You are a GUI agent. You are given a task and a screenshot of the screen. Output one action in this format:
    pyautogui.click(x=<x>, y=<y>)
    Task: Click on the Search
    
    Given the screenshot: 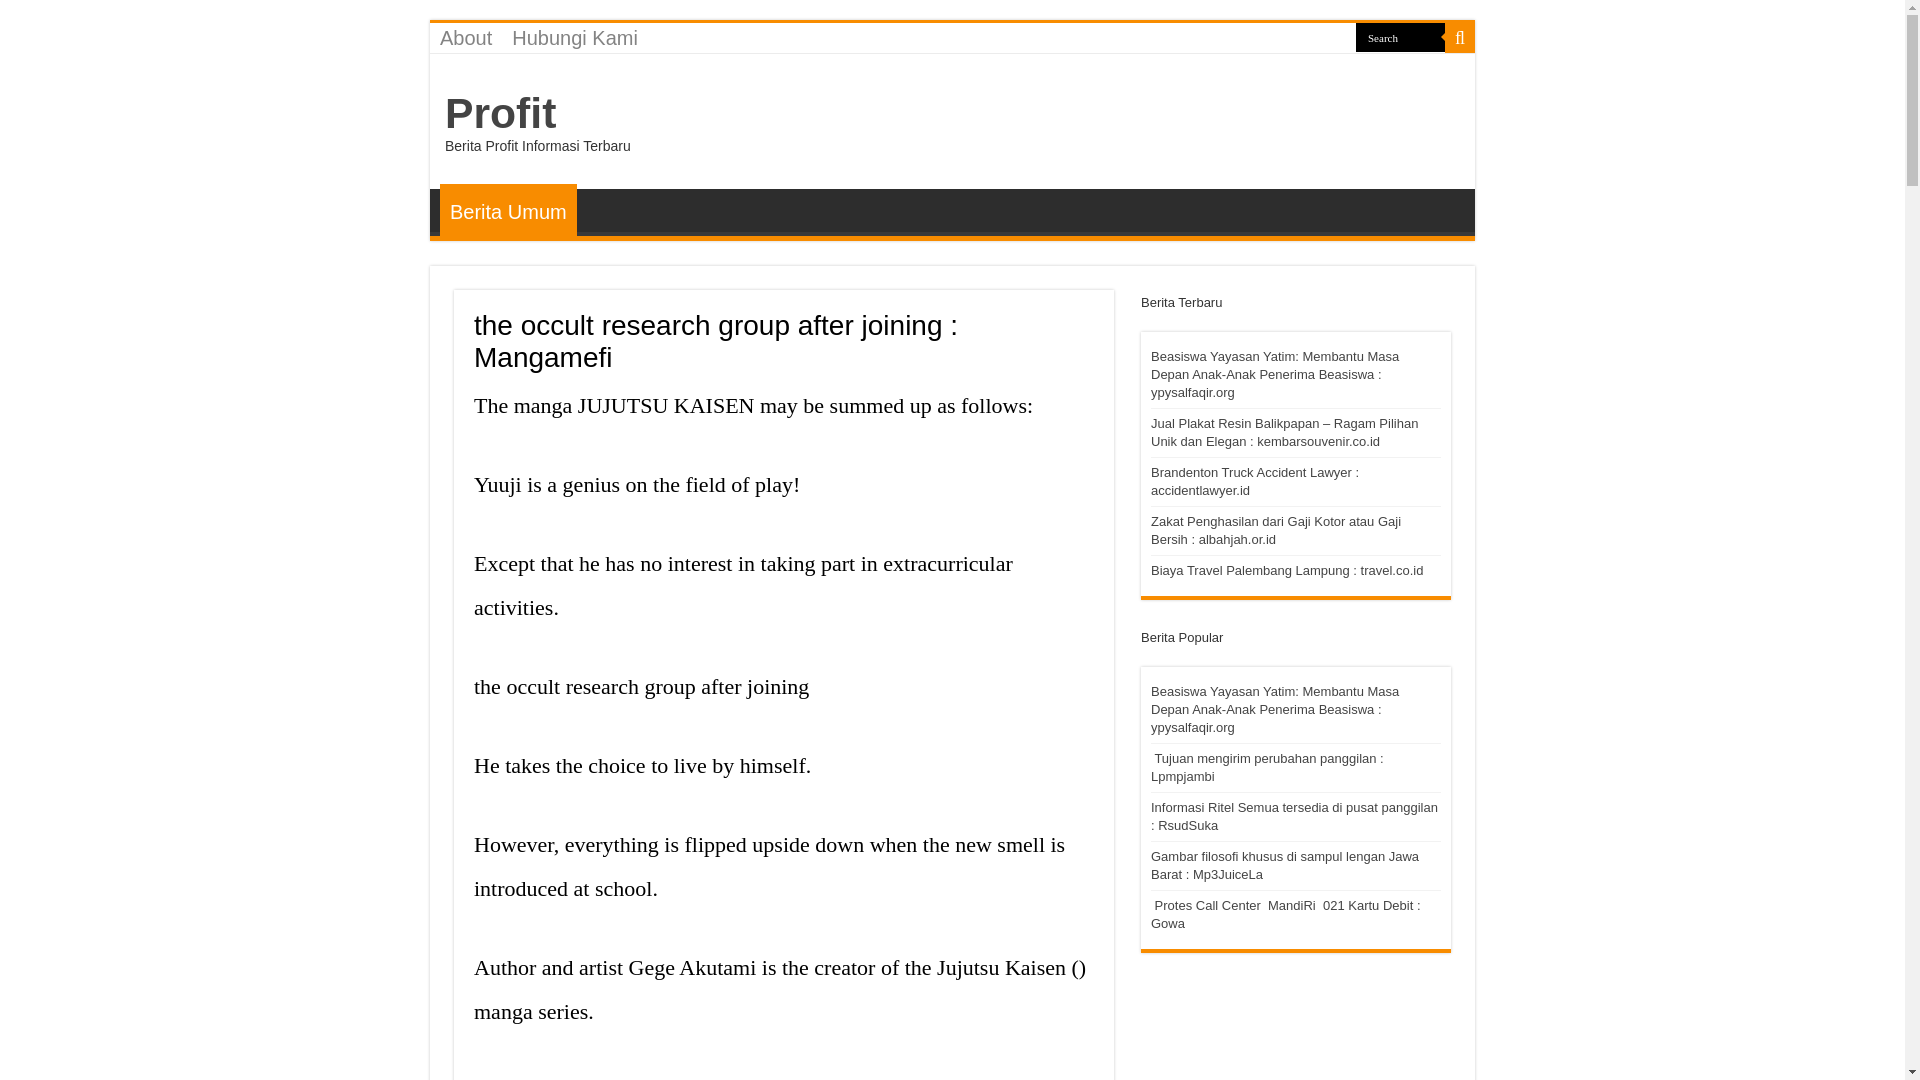 What is the action you would take?
    pyautogui.click(x=1400, y=36)
    